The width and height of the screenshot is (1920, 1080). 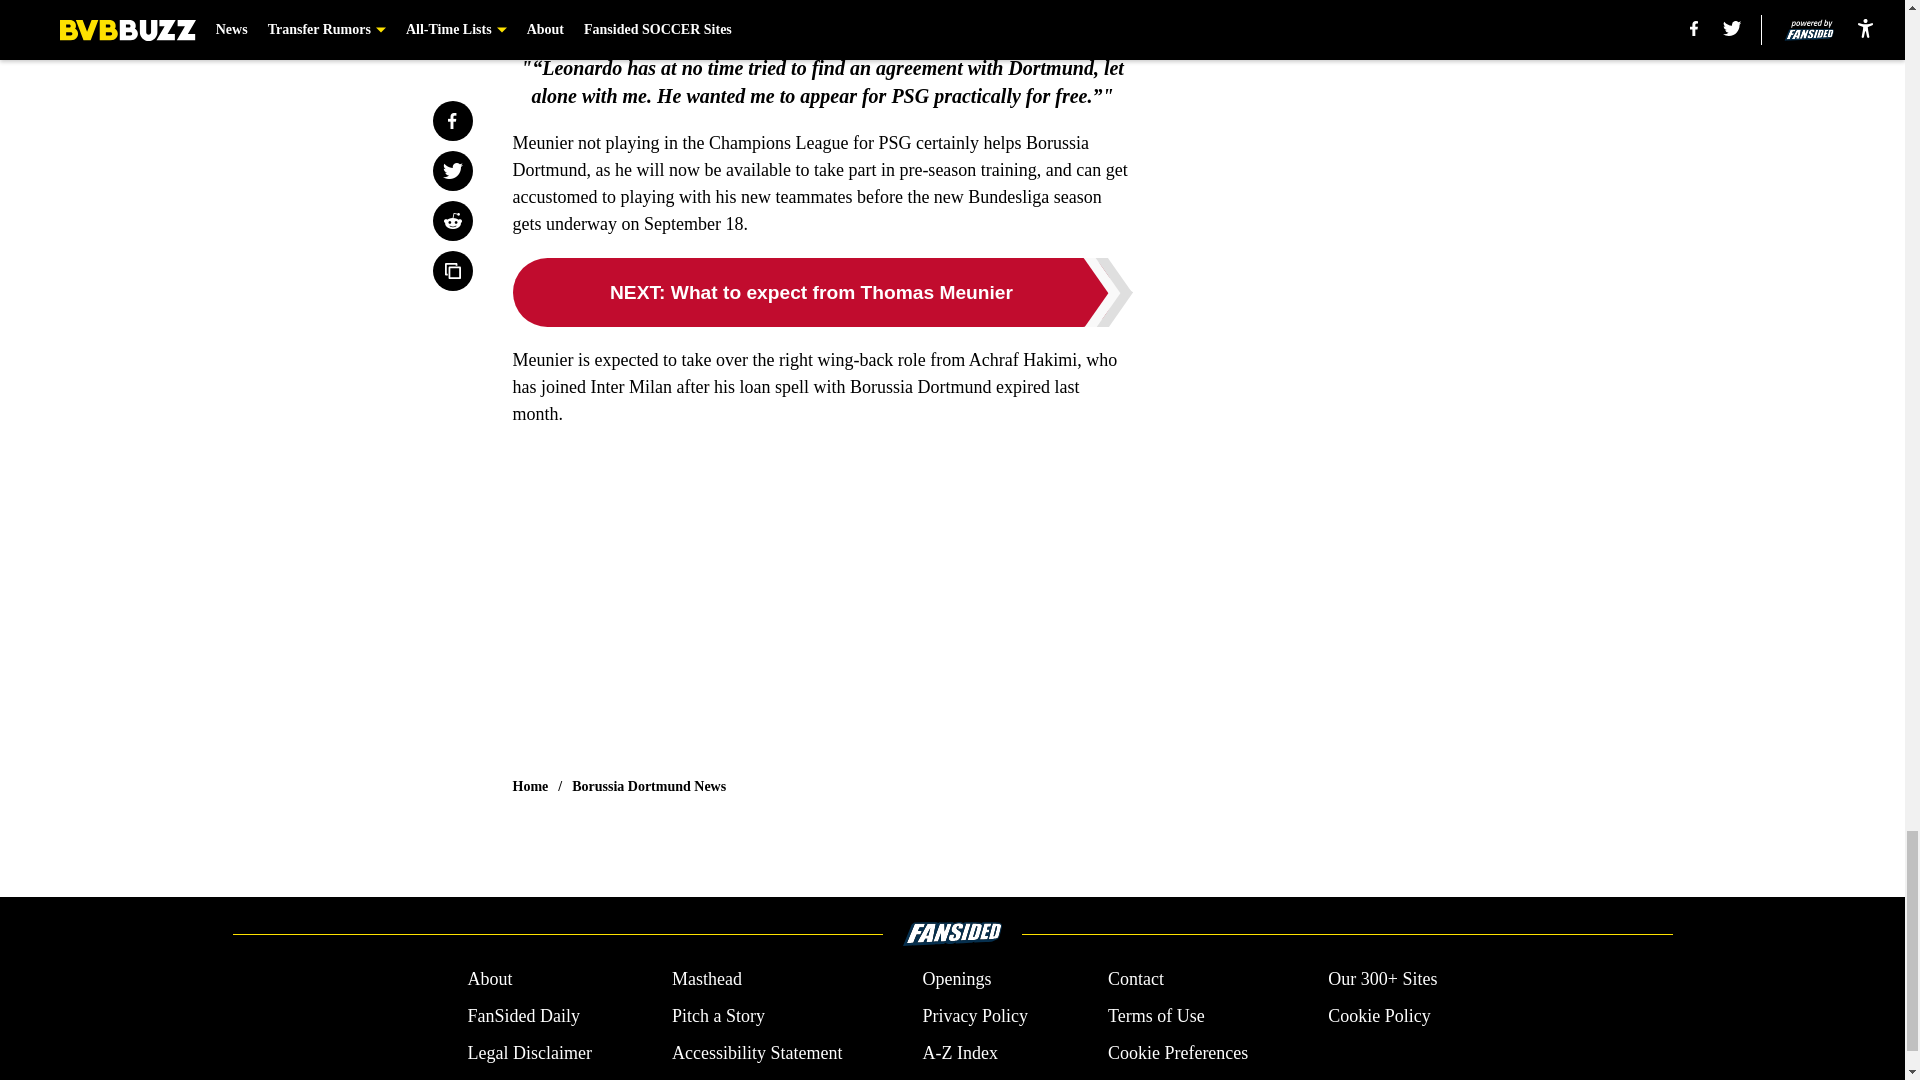 What do you see at coordinates (757, 1054) in the screenshot?
I see `Accessibility Statement` at bounding box center [757, 1054].